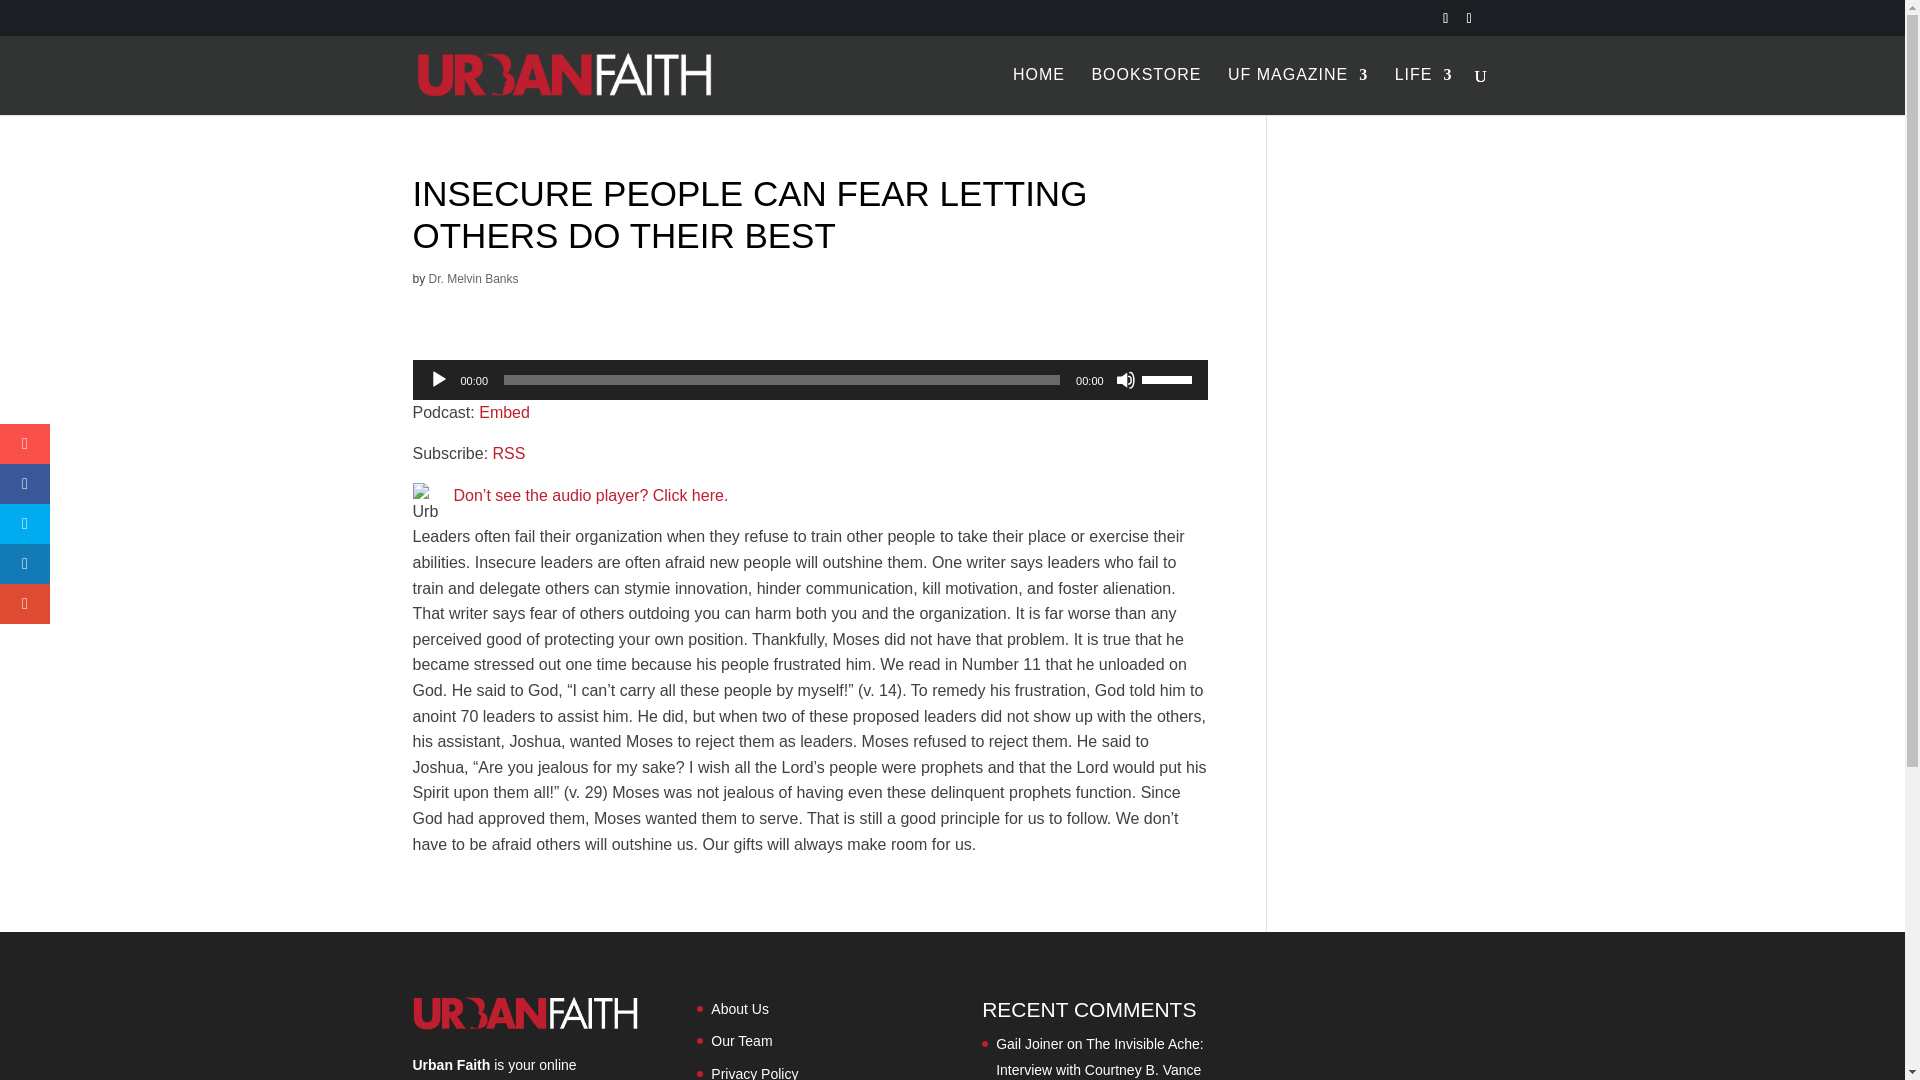  I want to click on Embed, so click(504, 412).